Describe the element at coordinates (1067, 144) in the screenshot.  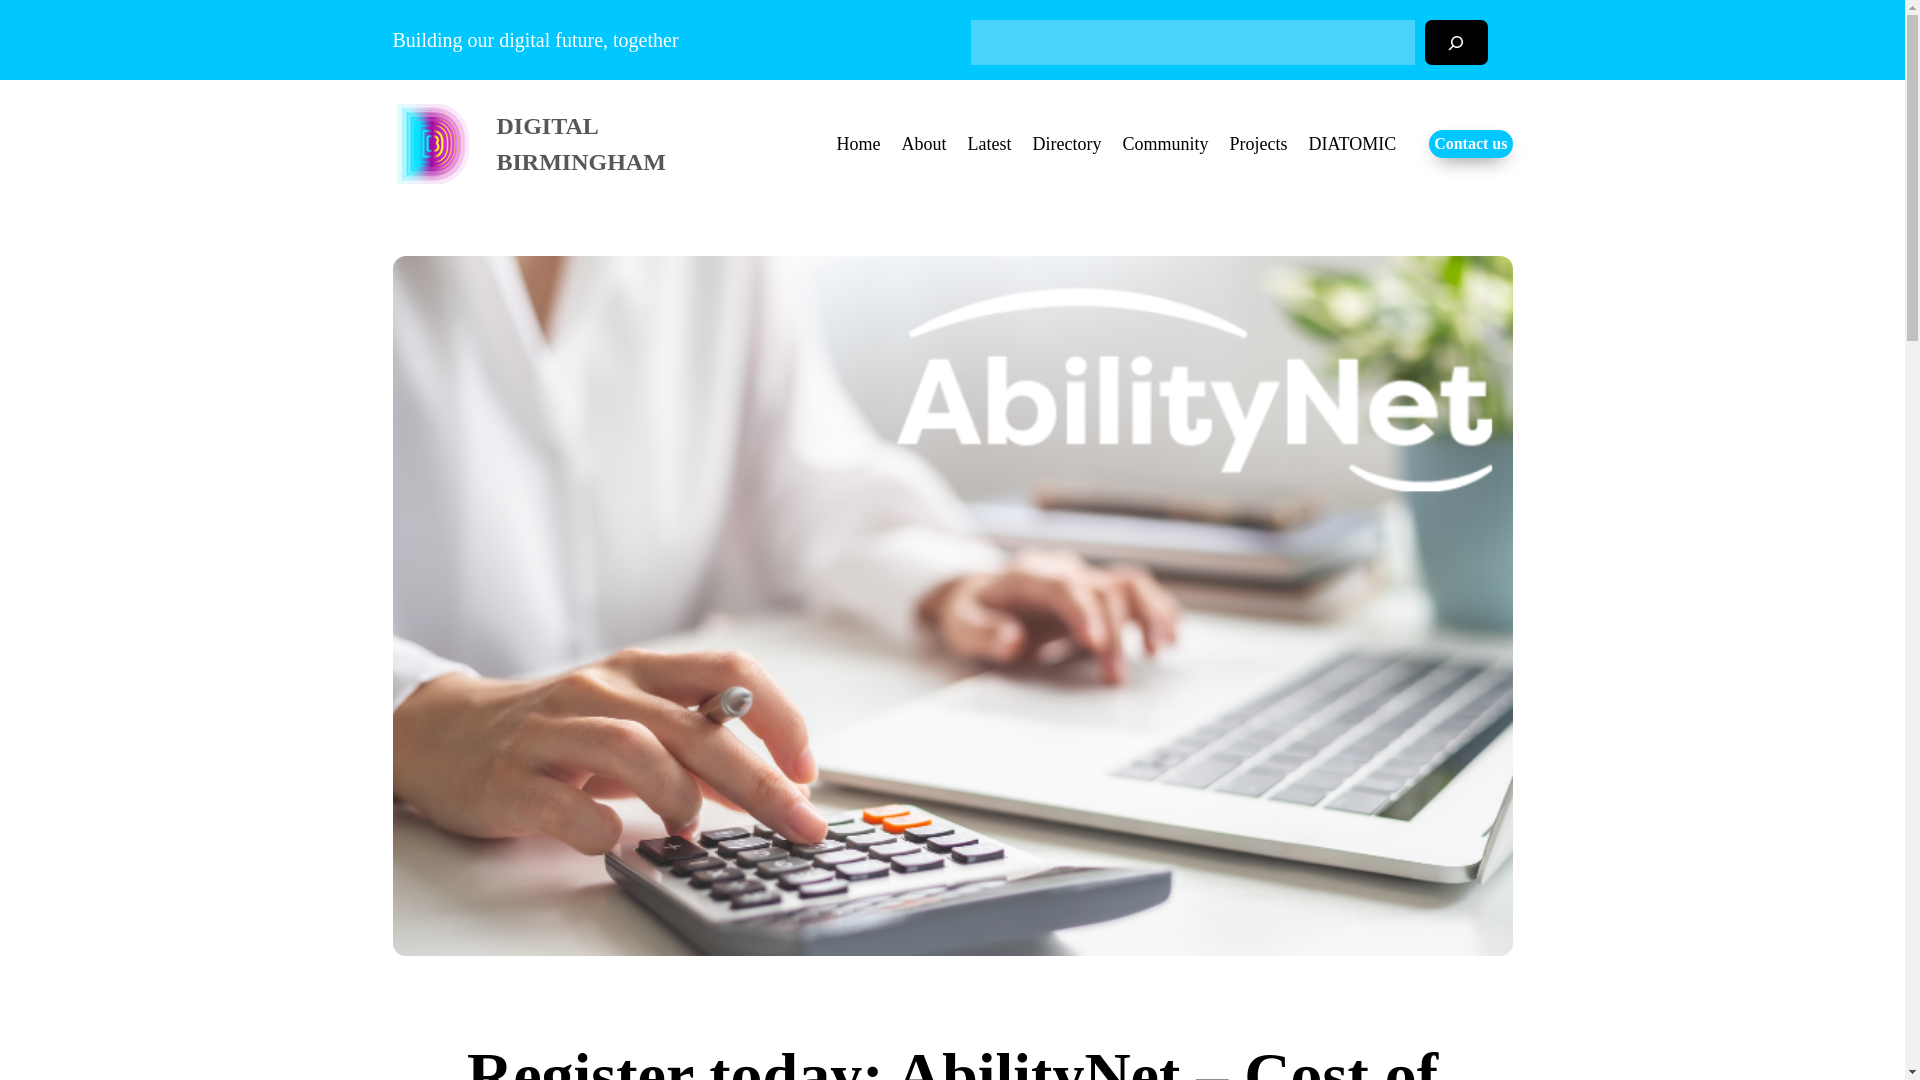
I see `Directory` at that location.